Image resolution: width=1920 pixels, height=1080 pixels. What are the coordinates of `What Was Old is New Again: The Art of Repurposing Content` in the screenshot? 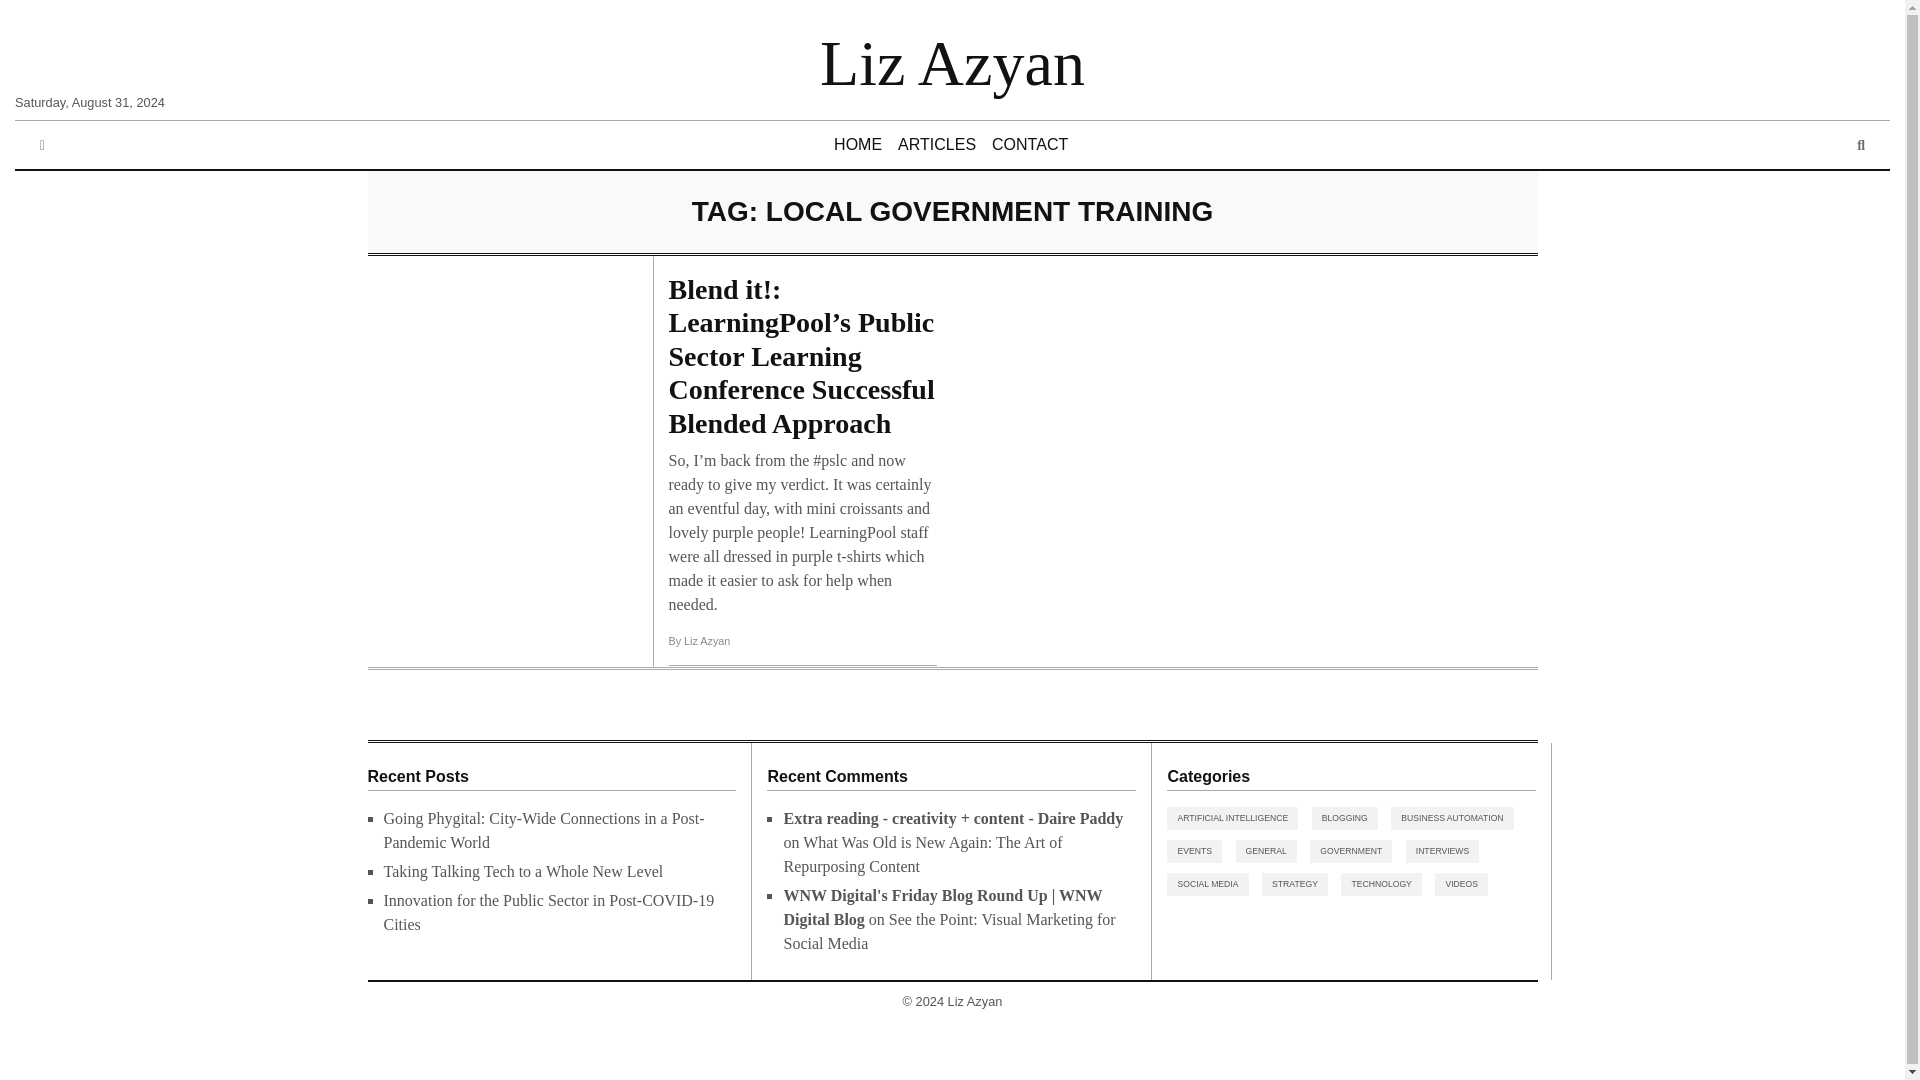 It's located at (922, 854).